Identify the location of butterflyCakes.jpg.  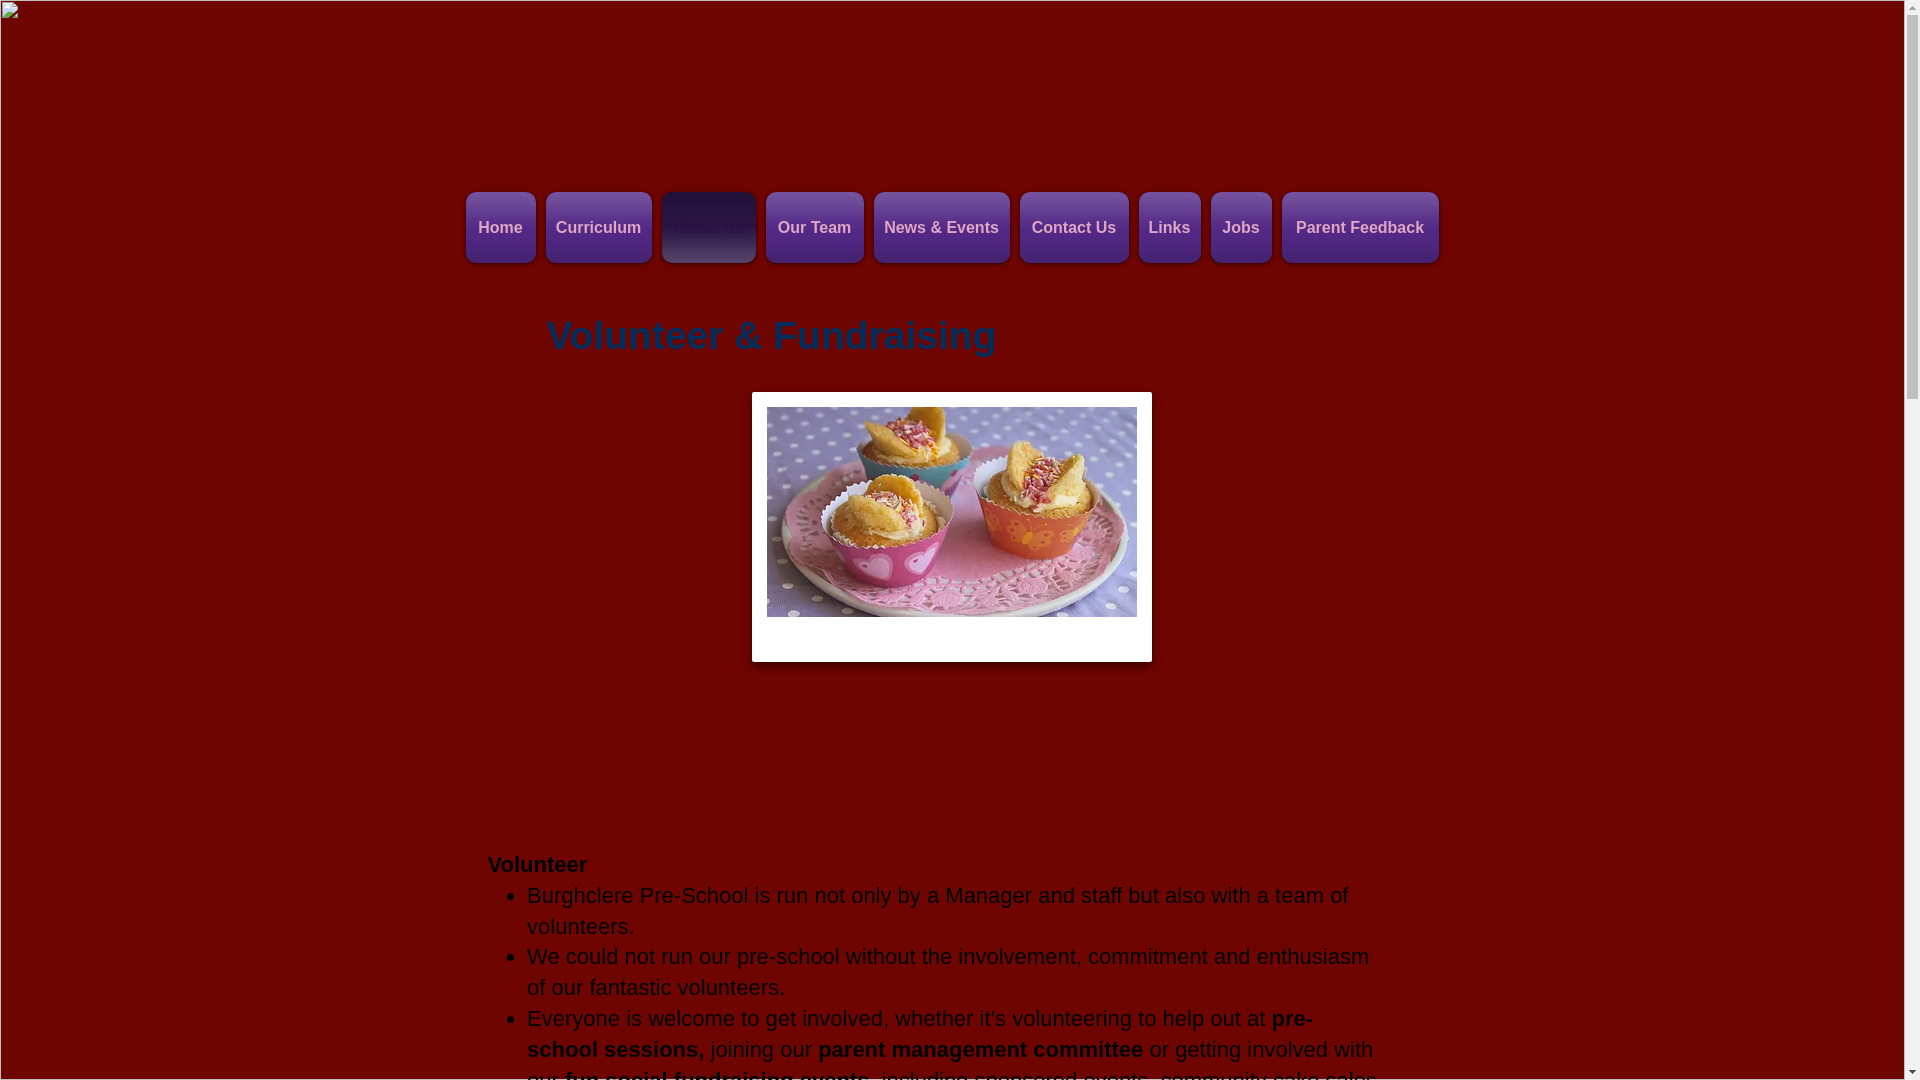
(952, 527).